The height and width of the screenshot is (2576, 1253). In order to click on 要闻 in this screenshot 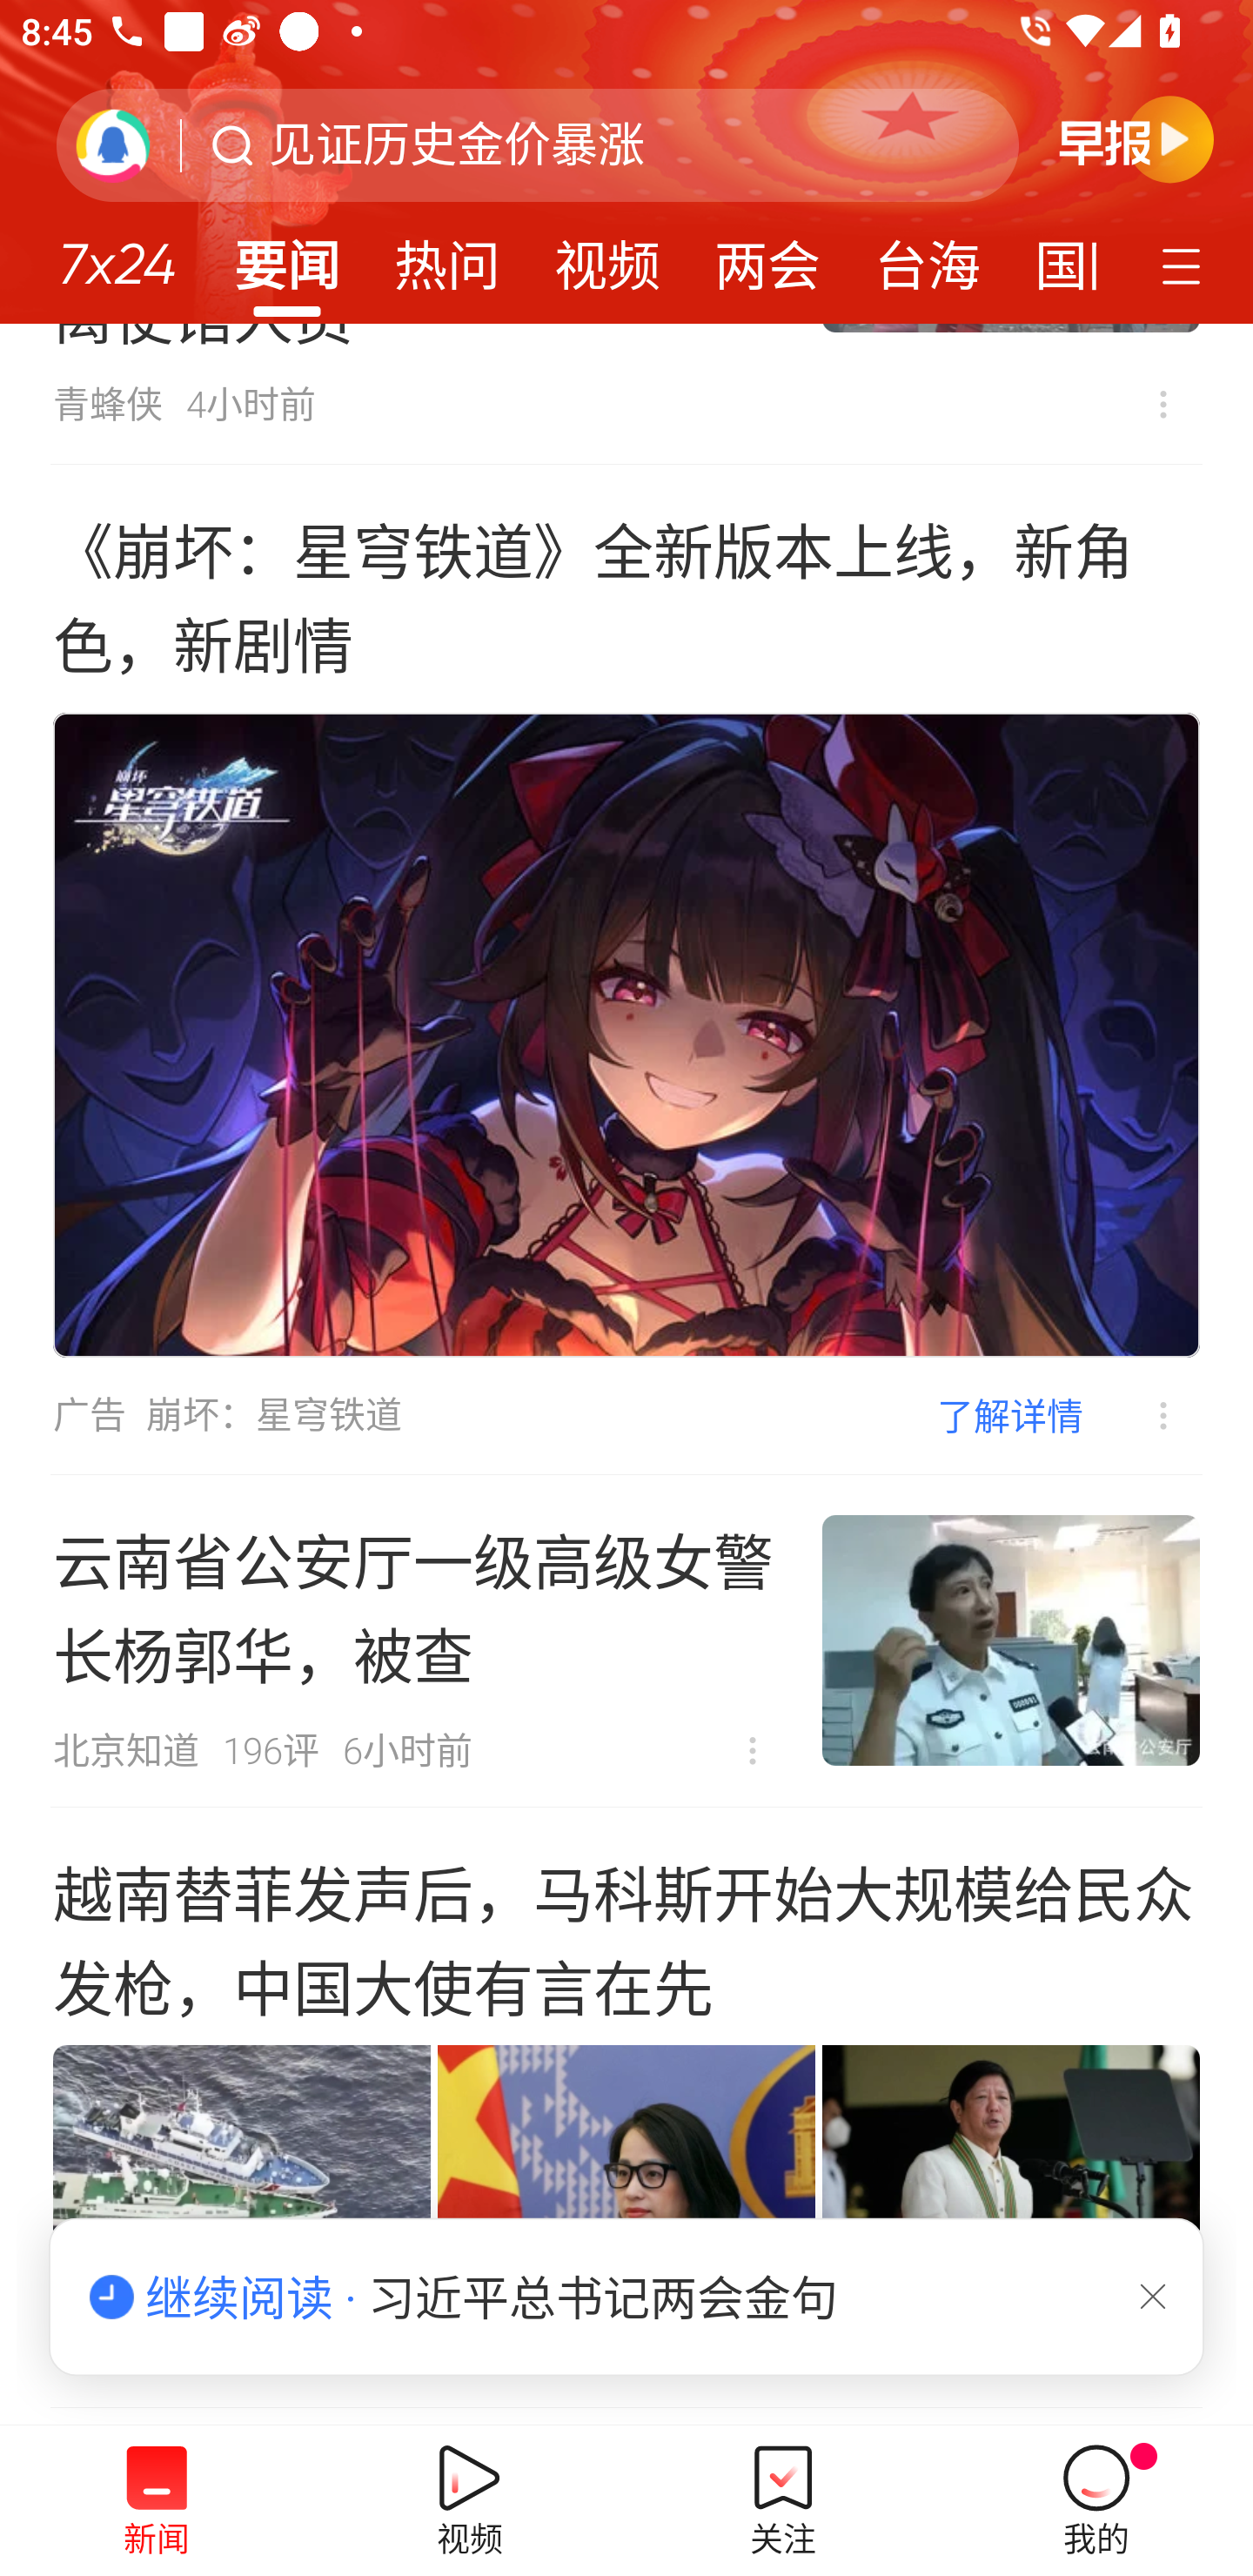, I will do `click(286, 256)`.